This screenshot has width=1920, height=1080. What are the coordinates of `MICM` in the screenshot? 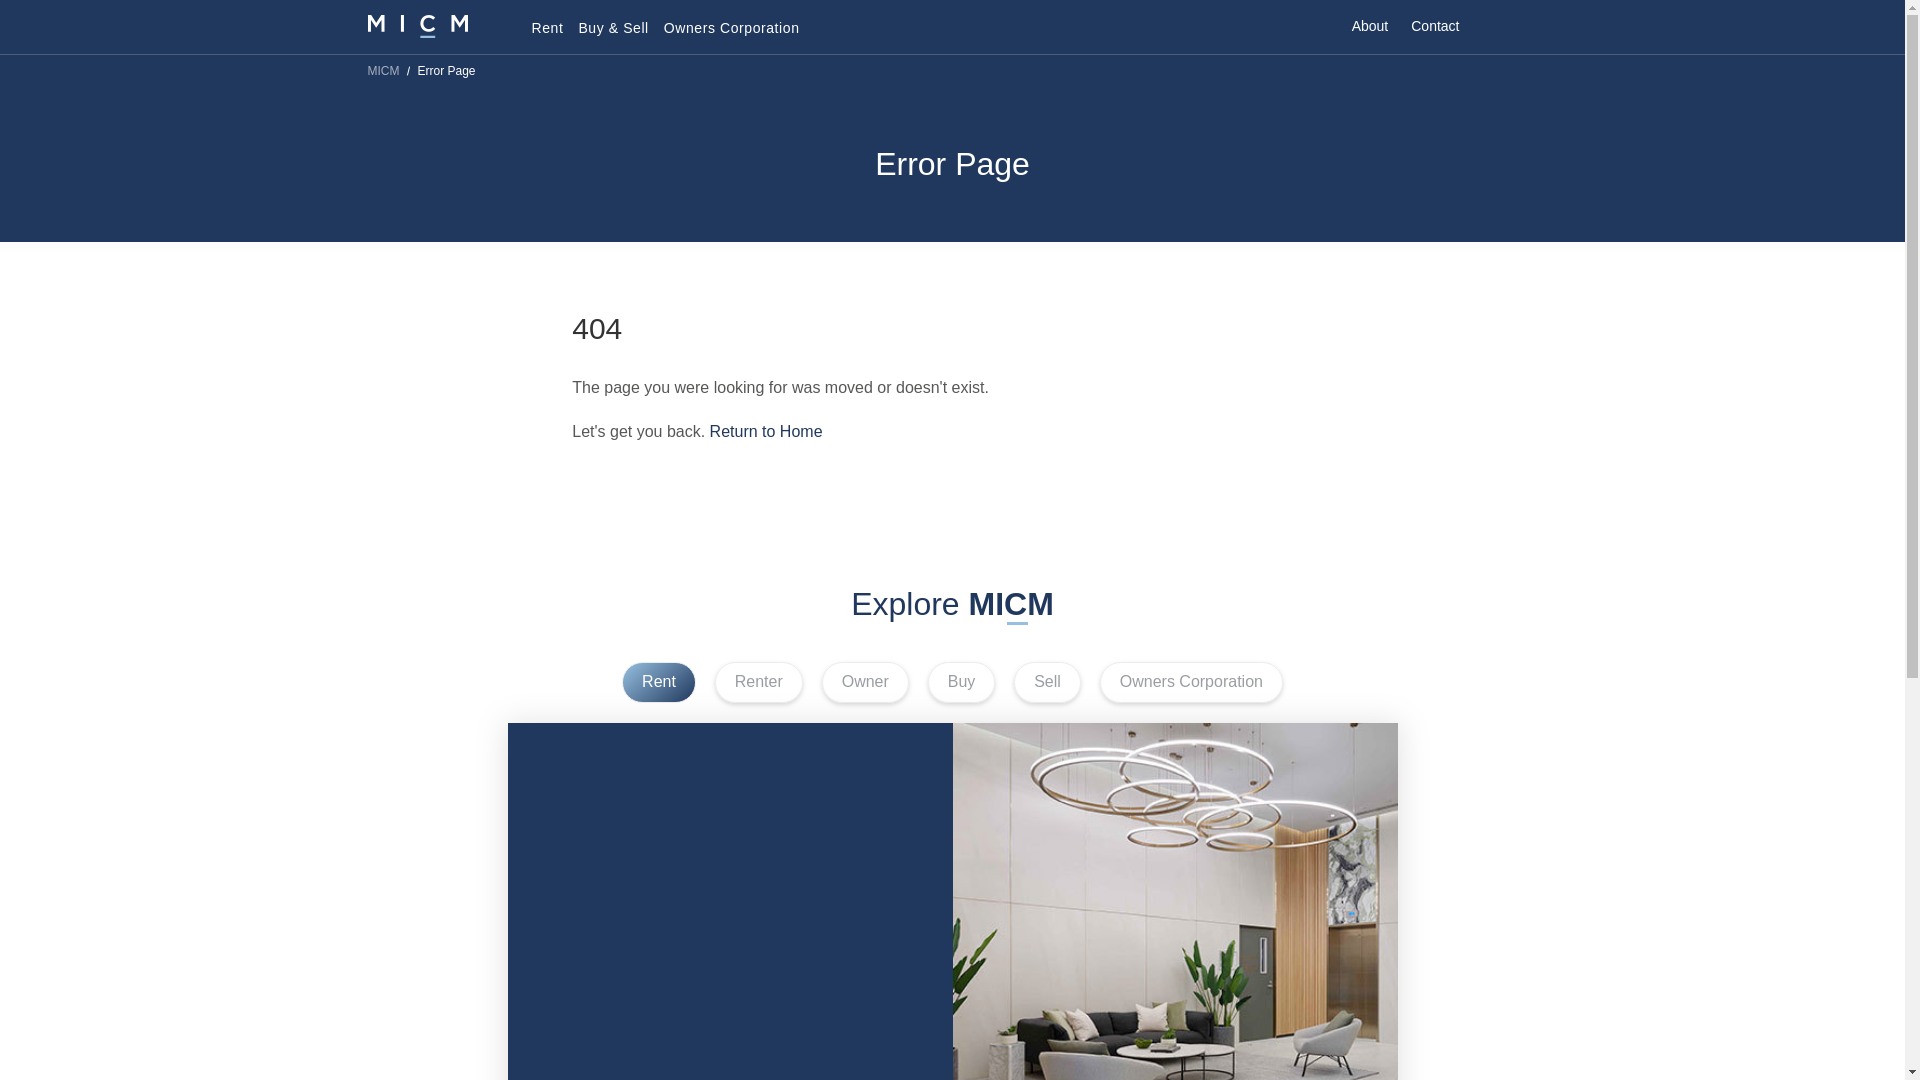 It's located at (766, 431).